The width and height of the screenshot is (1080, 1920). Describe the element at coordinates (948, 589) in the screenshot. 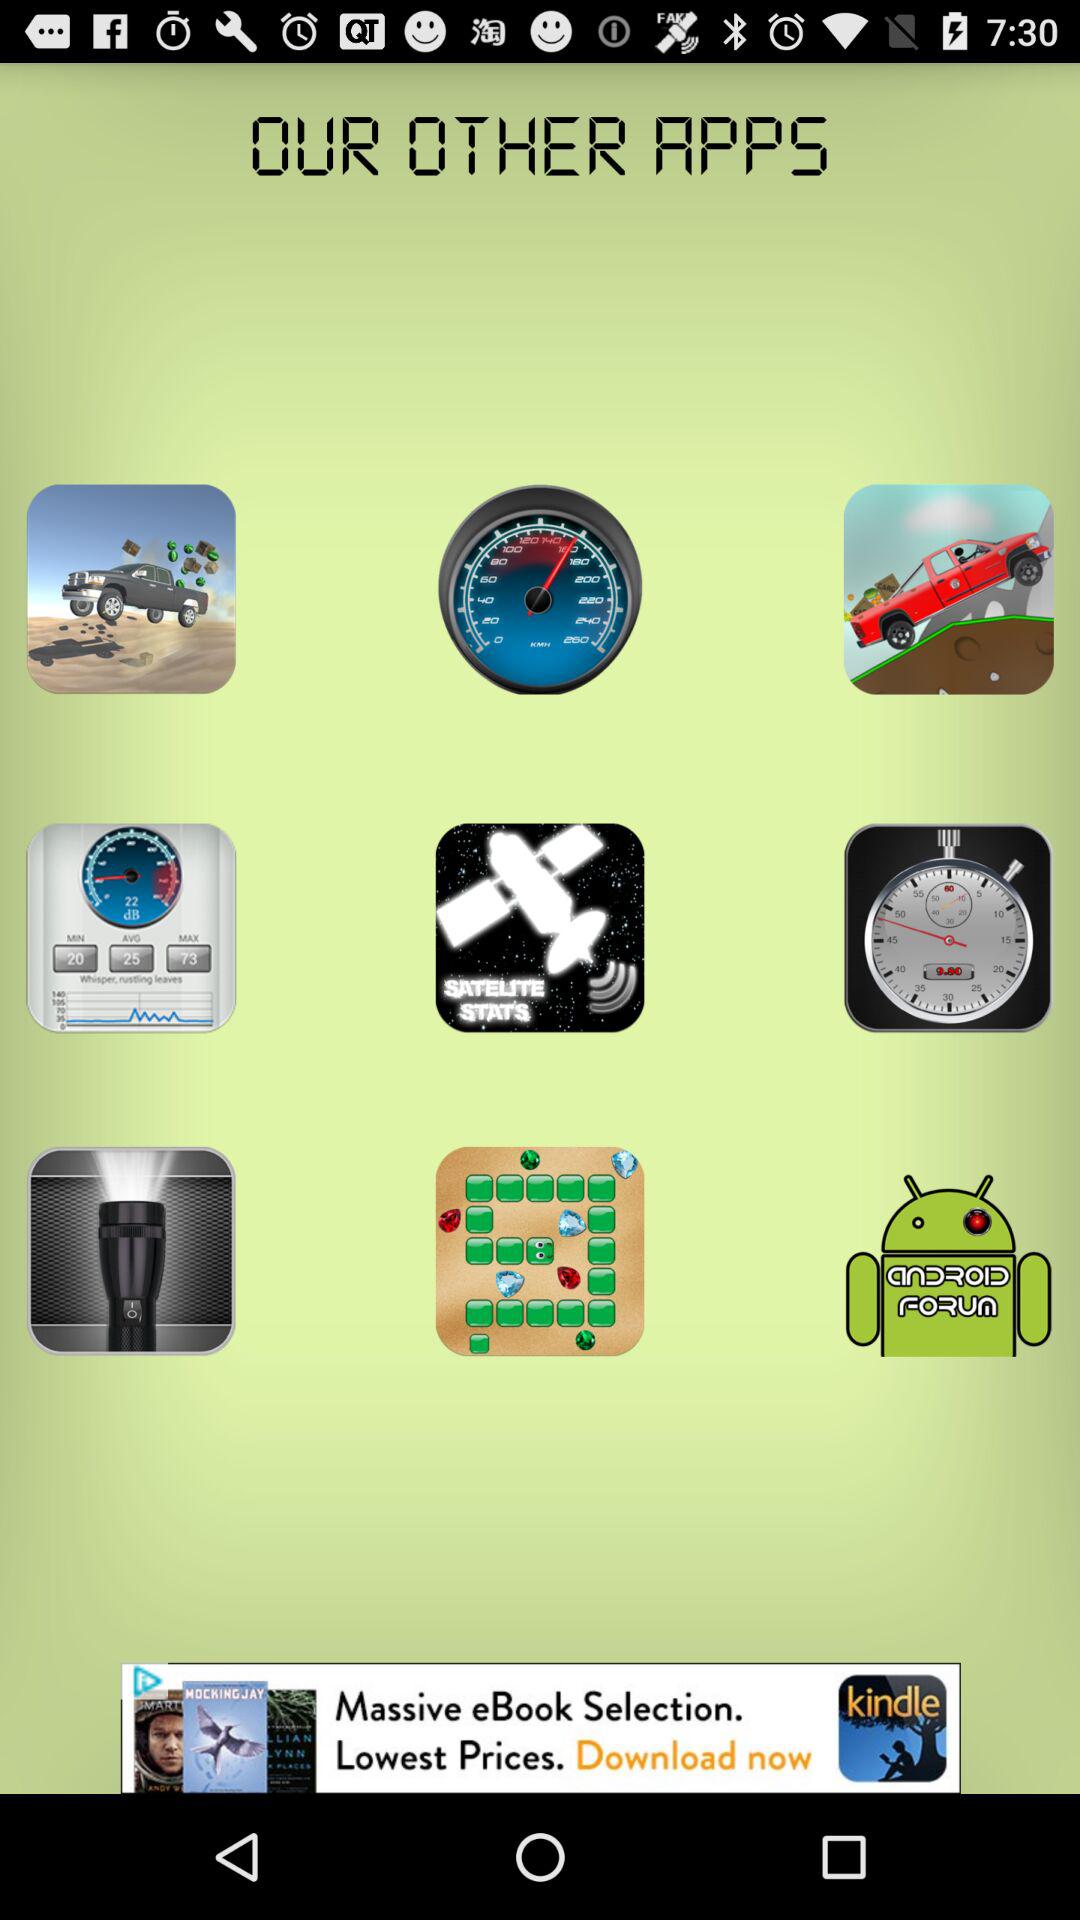

I see `show gps` at that location.